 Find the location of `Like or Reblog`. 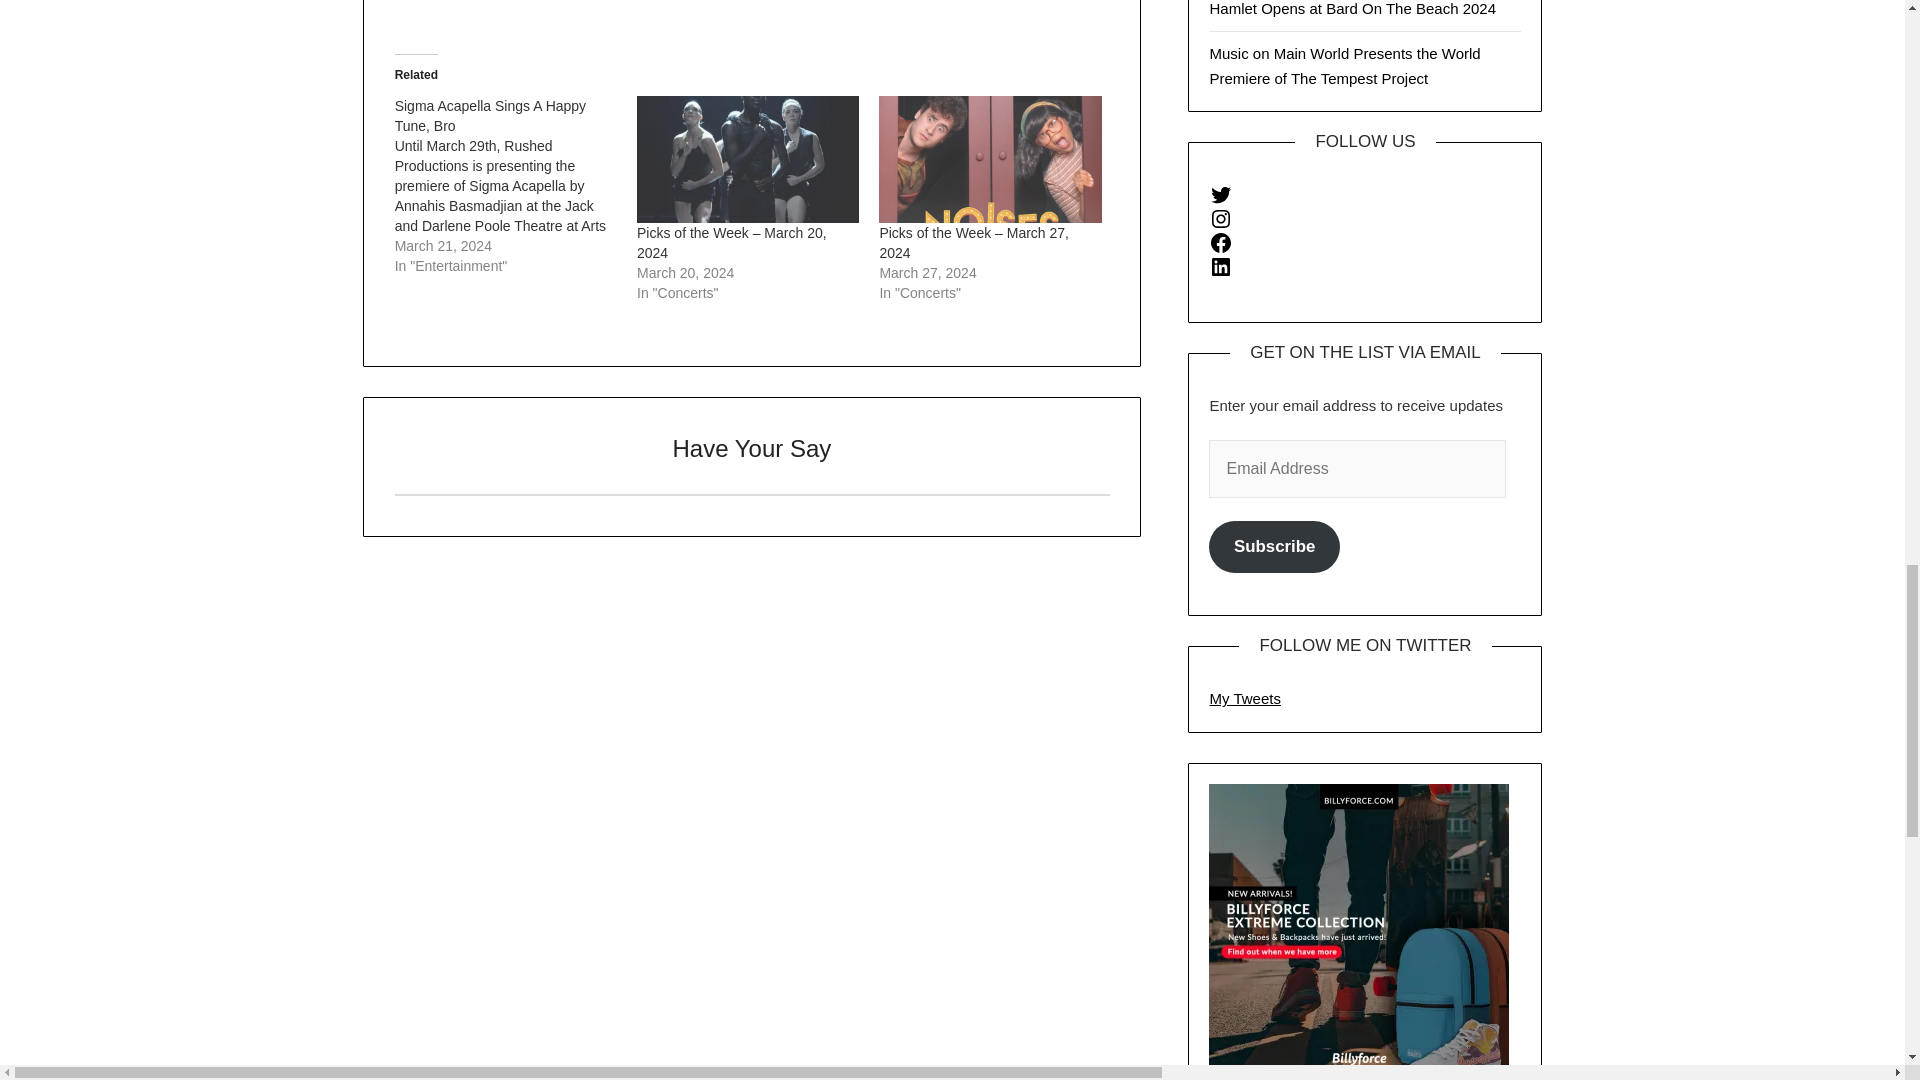

Like or Reblog is located at coordinates (752, 10).